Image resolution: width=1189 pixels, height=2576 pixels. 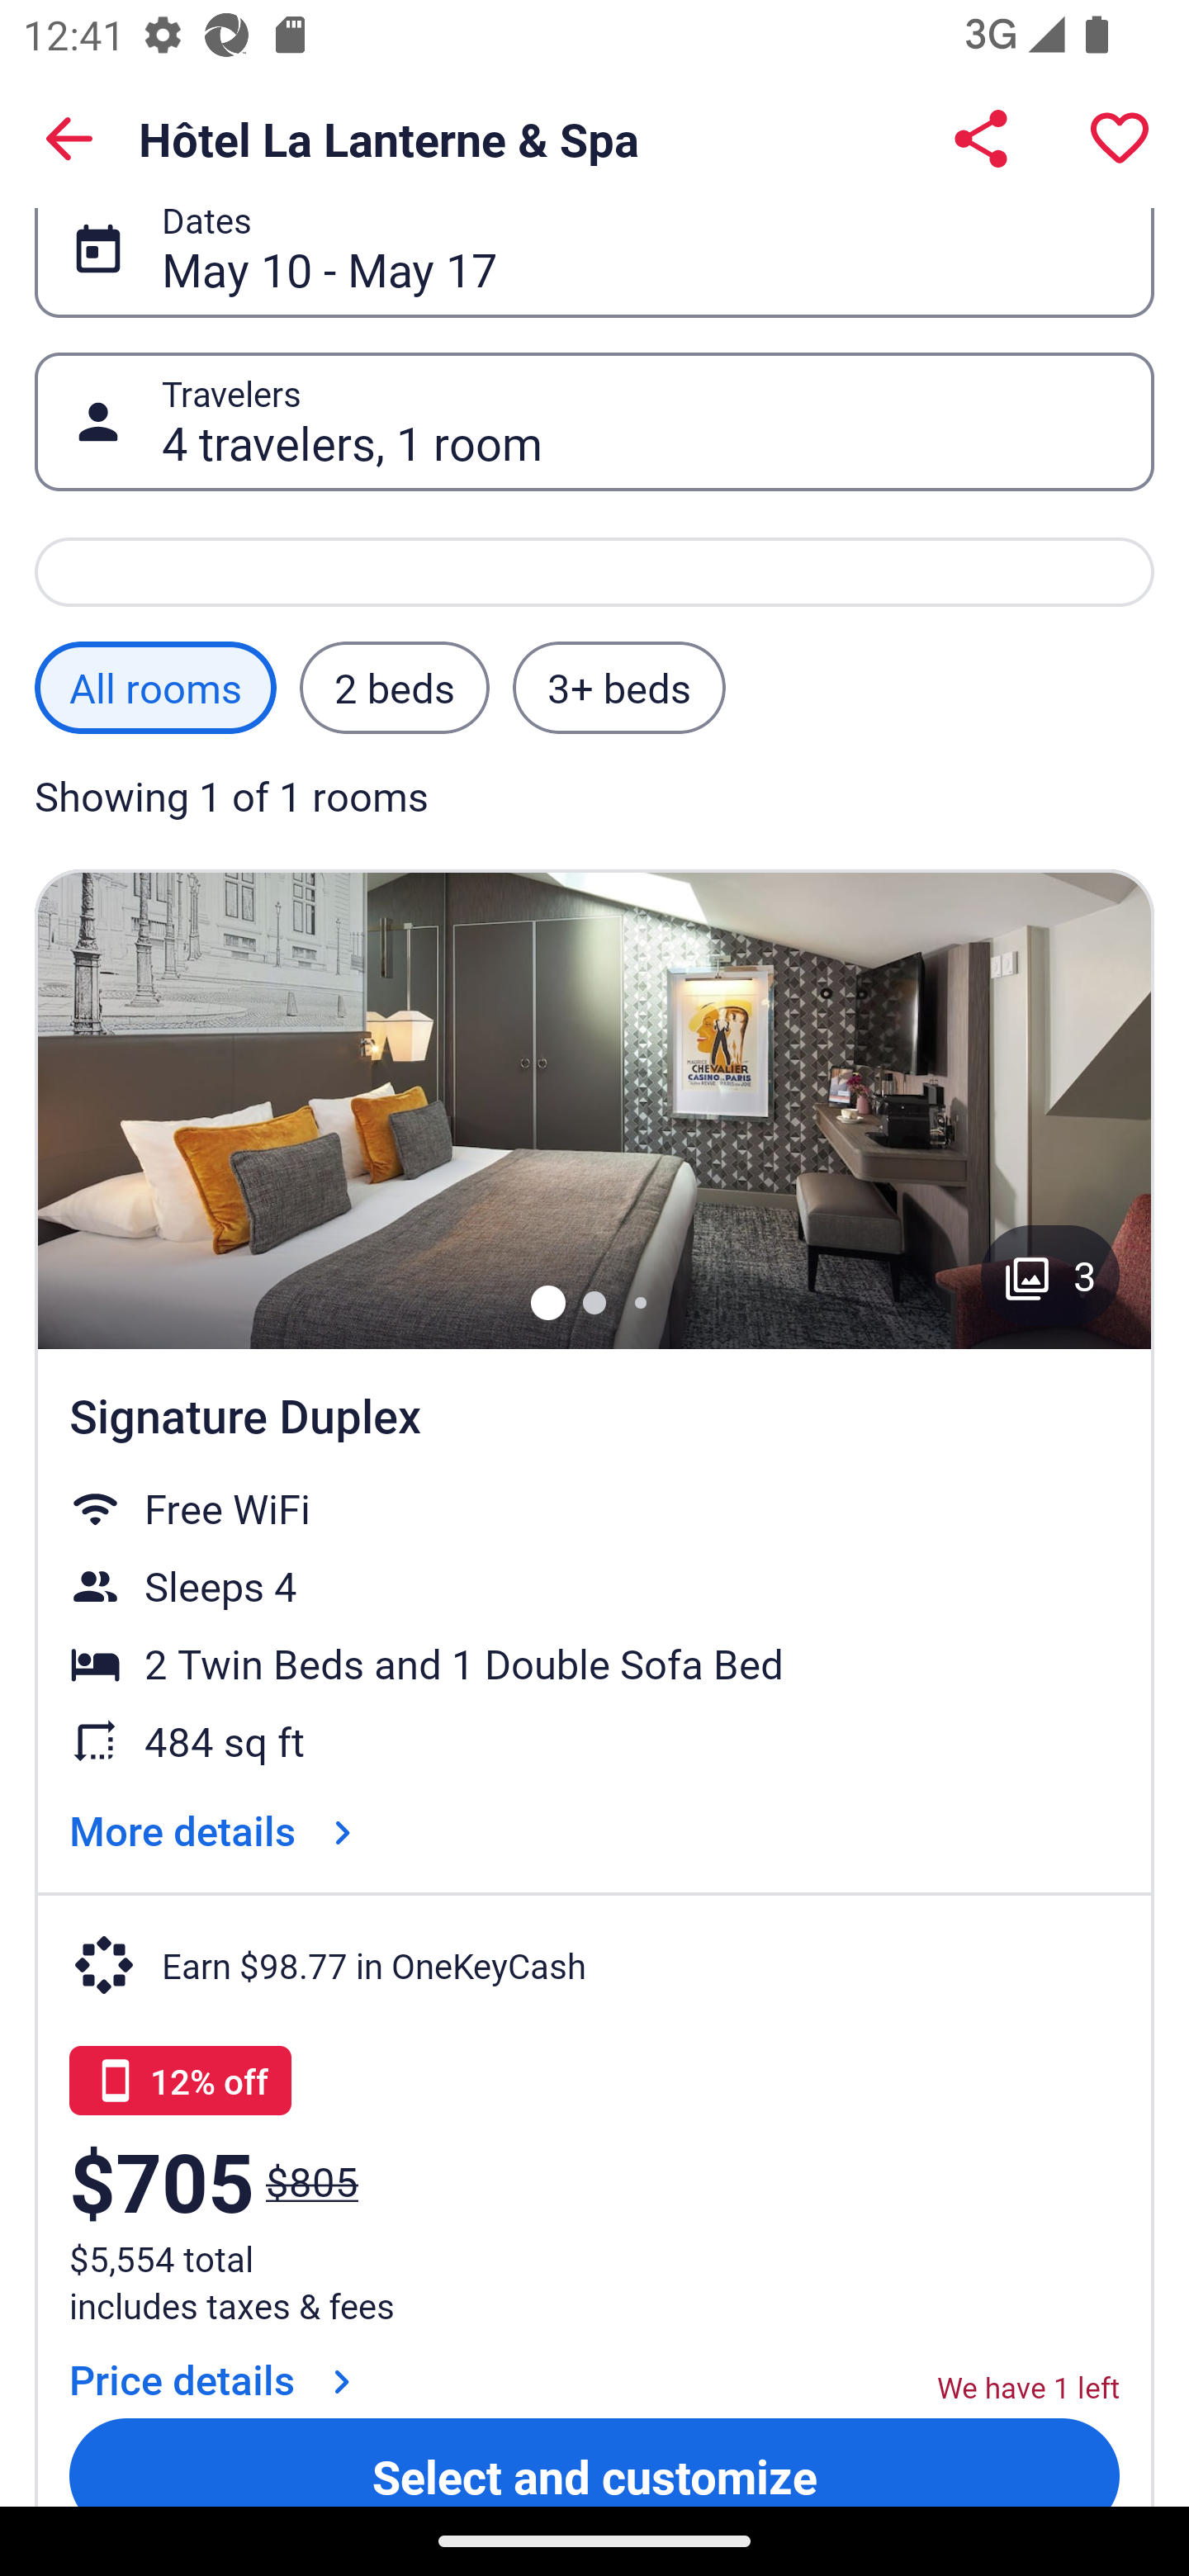 What do you see at coordinates (618, 687) in the screenshot?
I see `3+ beds` at bounding box center [618, 687].